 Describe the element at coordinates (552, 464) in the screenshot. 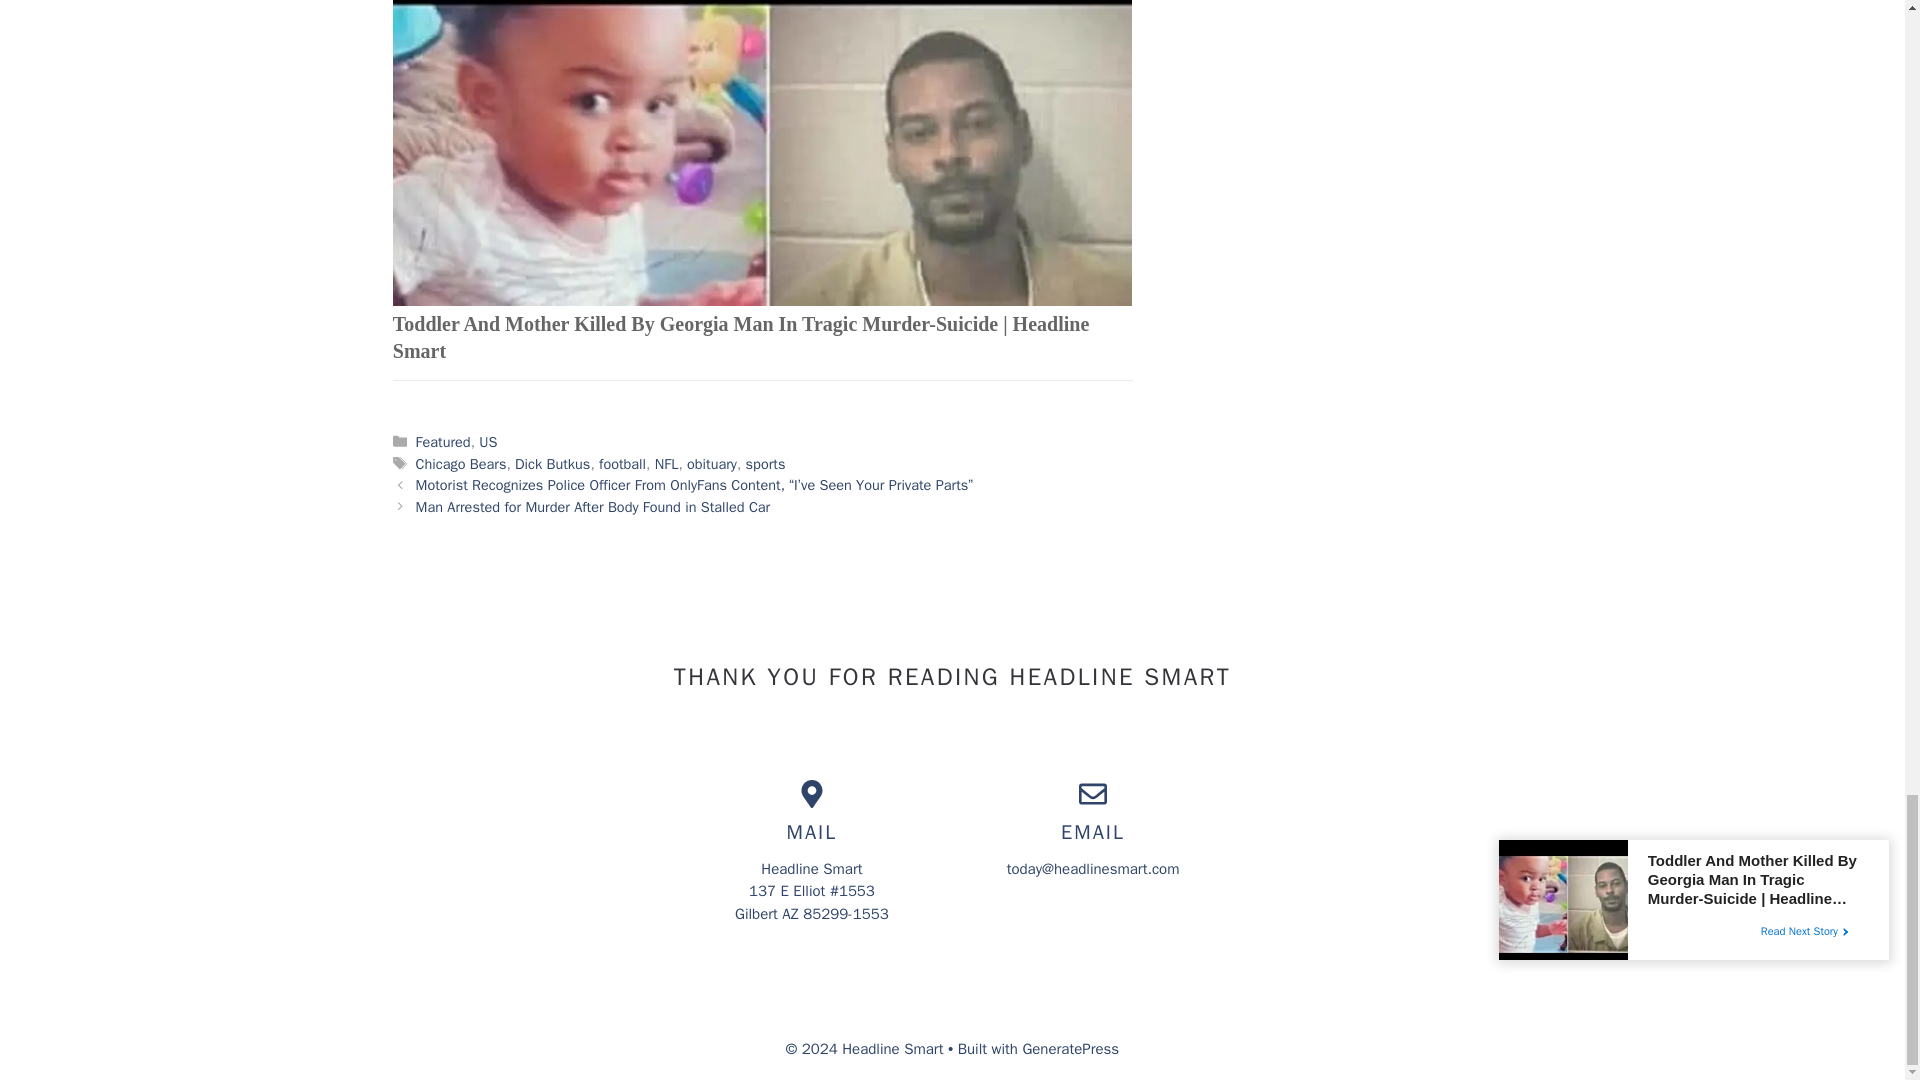

I see `Dick Butkus` at that location.